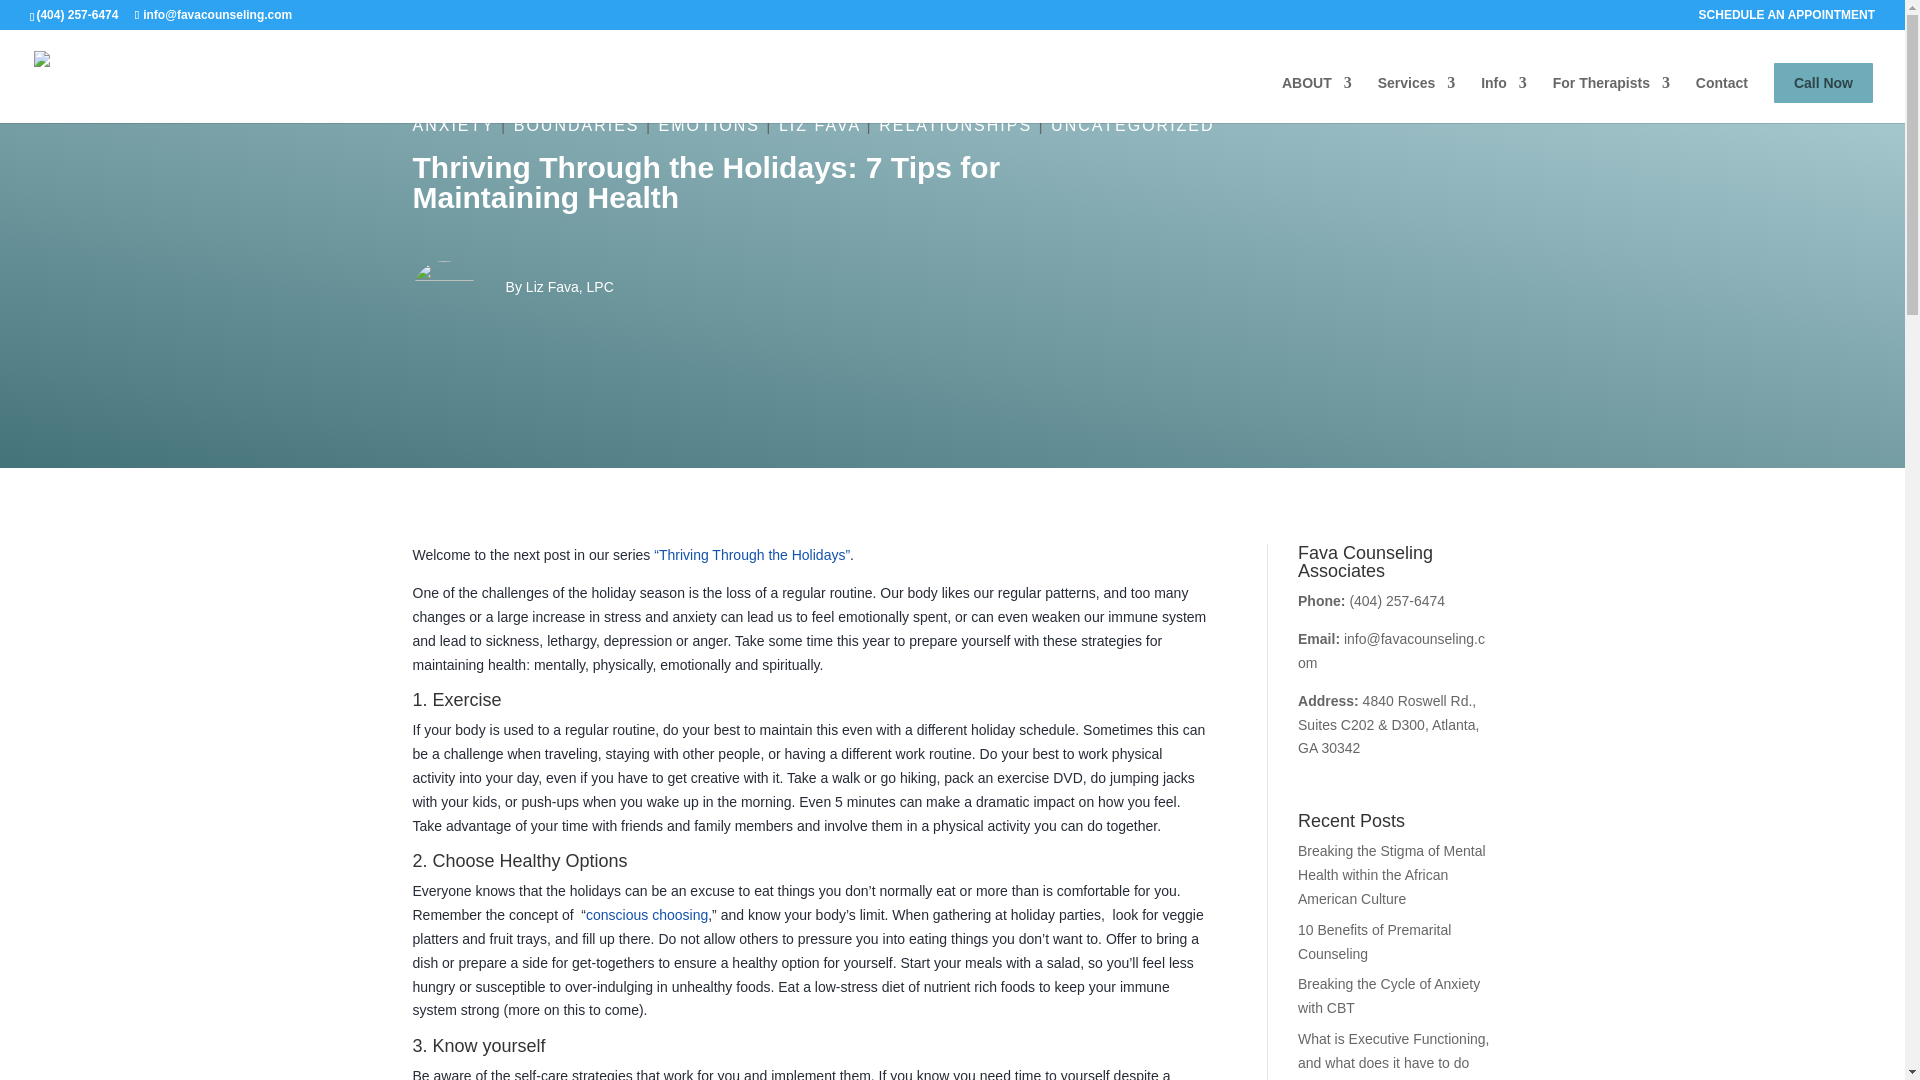  What do you see at coordinates (752, 554) in the screenshot?
I see `Thriving Through the Holidays` at bounding box center [752, 554].